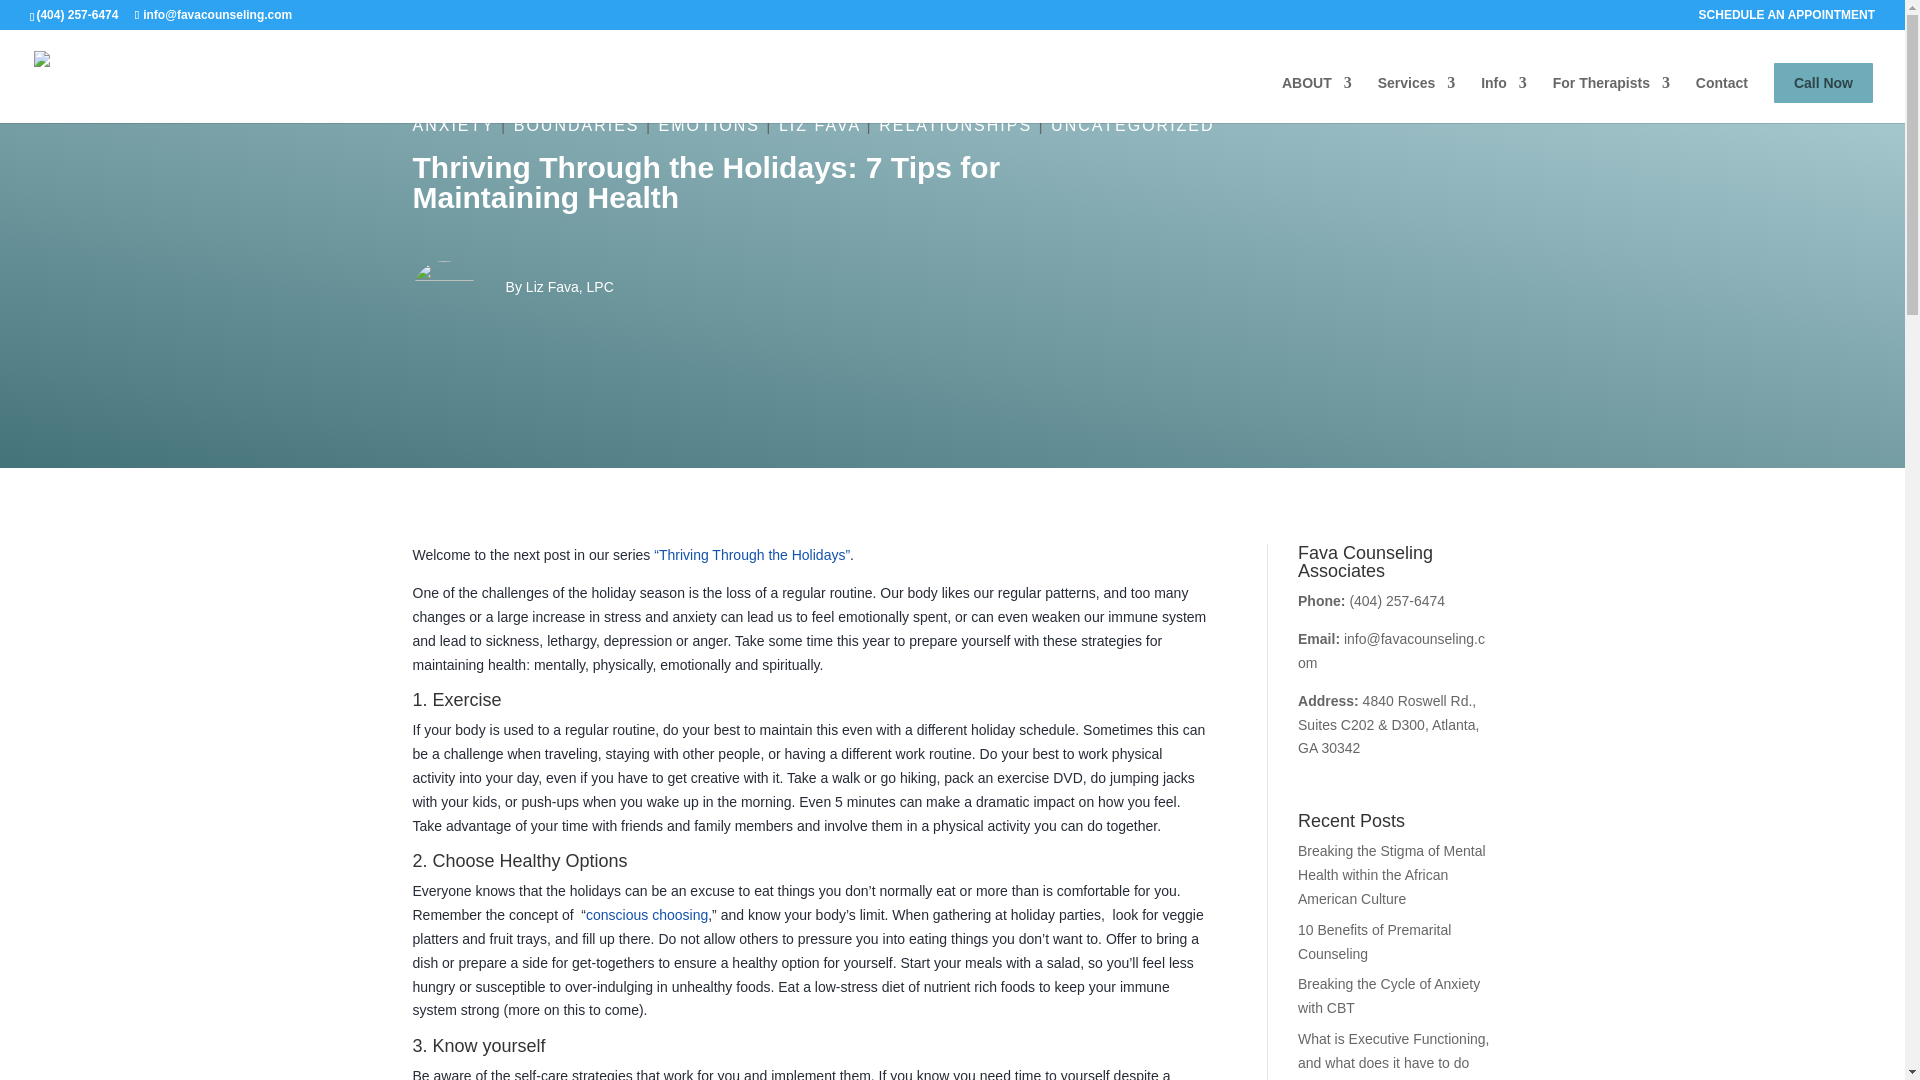  What do you see at coordinates (752, 554) in the screenshot?
I see `Thriving Through the Holidays` at bounding box center [752, 554].